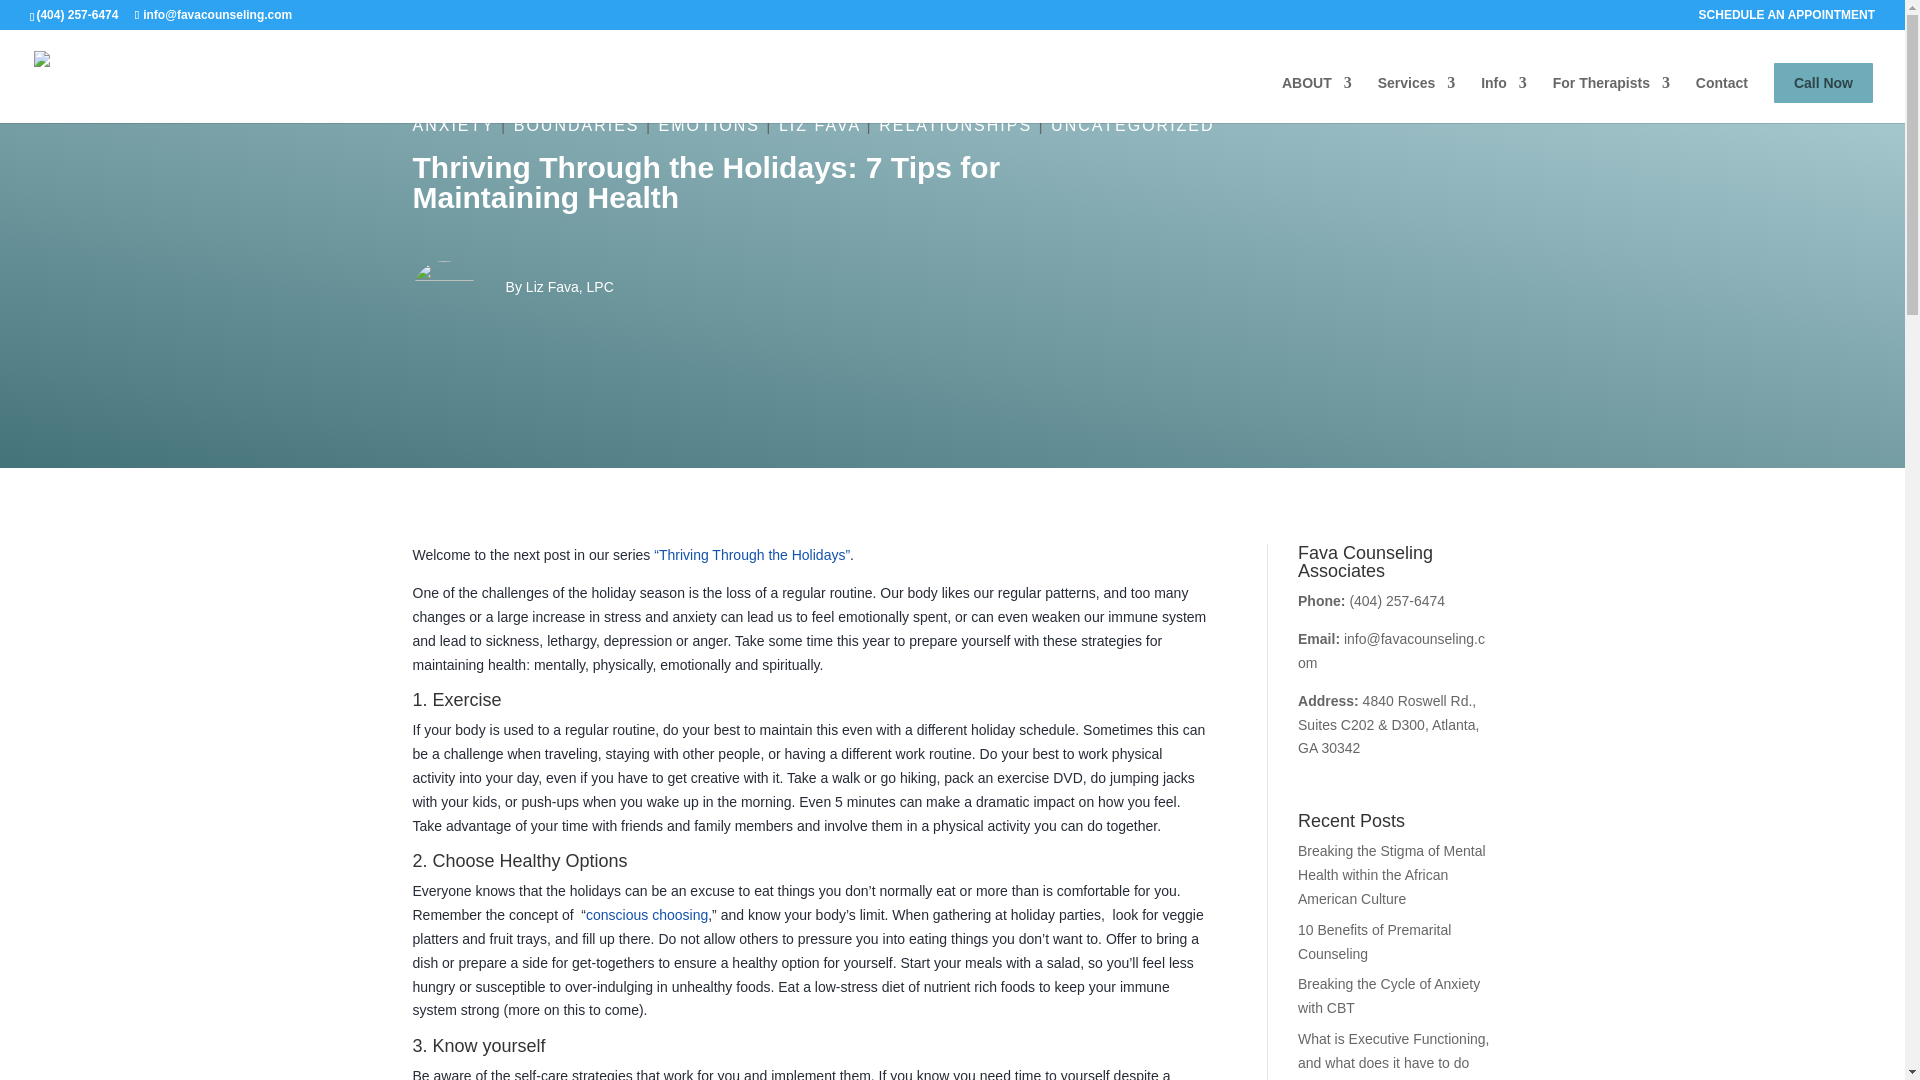  What do you see at coordinates (752, 554) in the screenshot?
I see `Thriving Through the Holidays` at bounding box center [752, 554].